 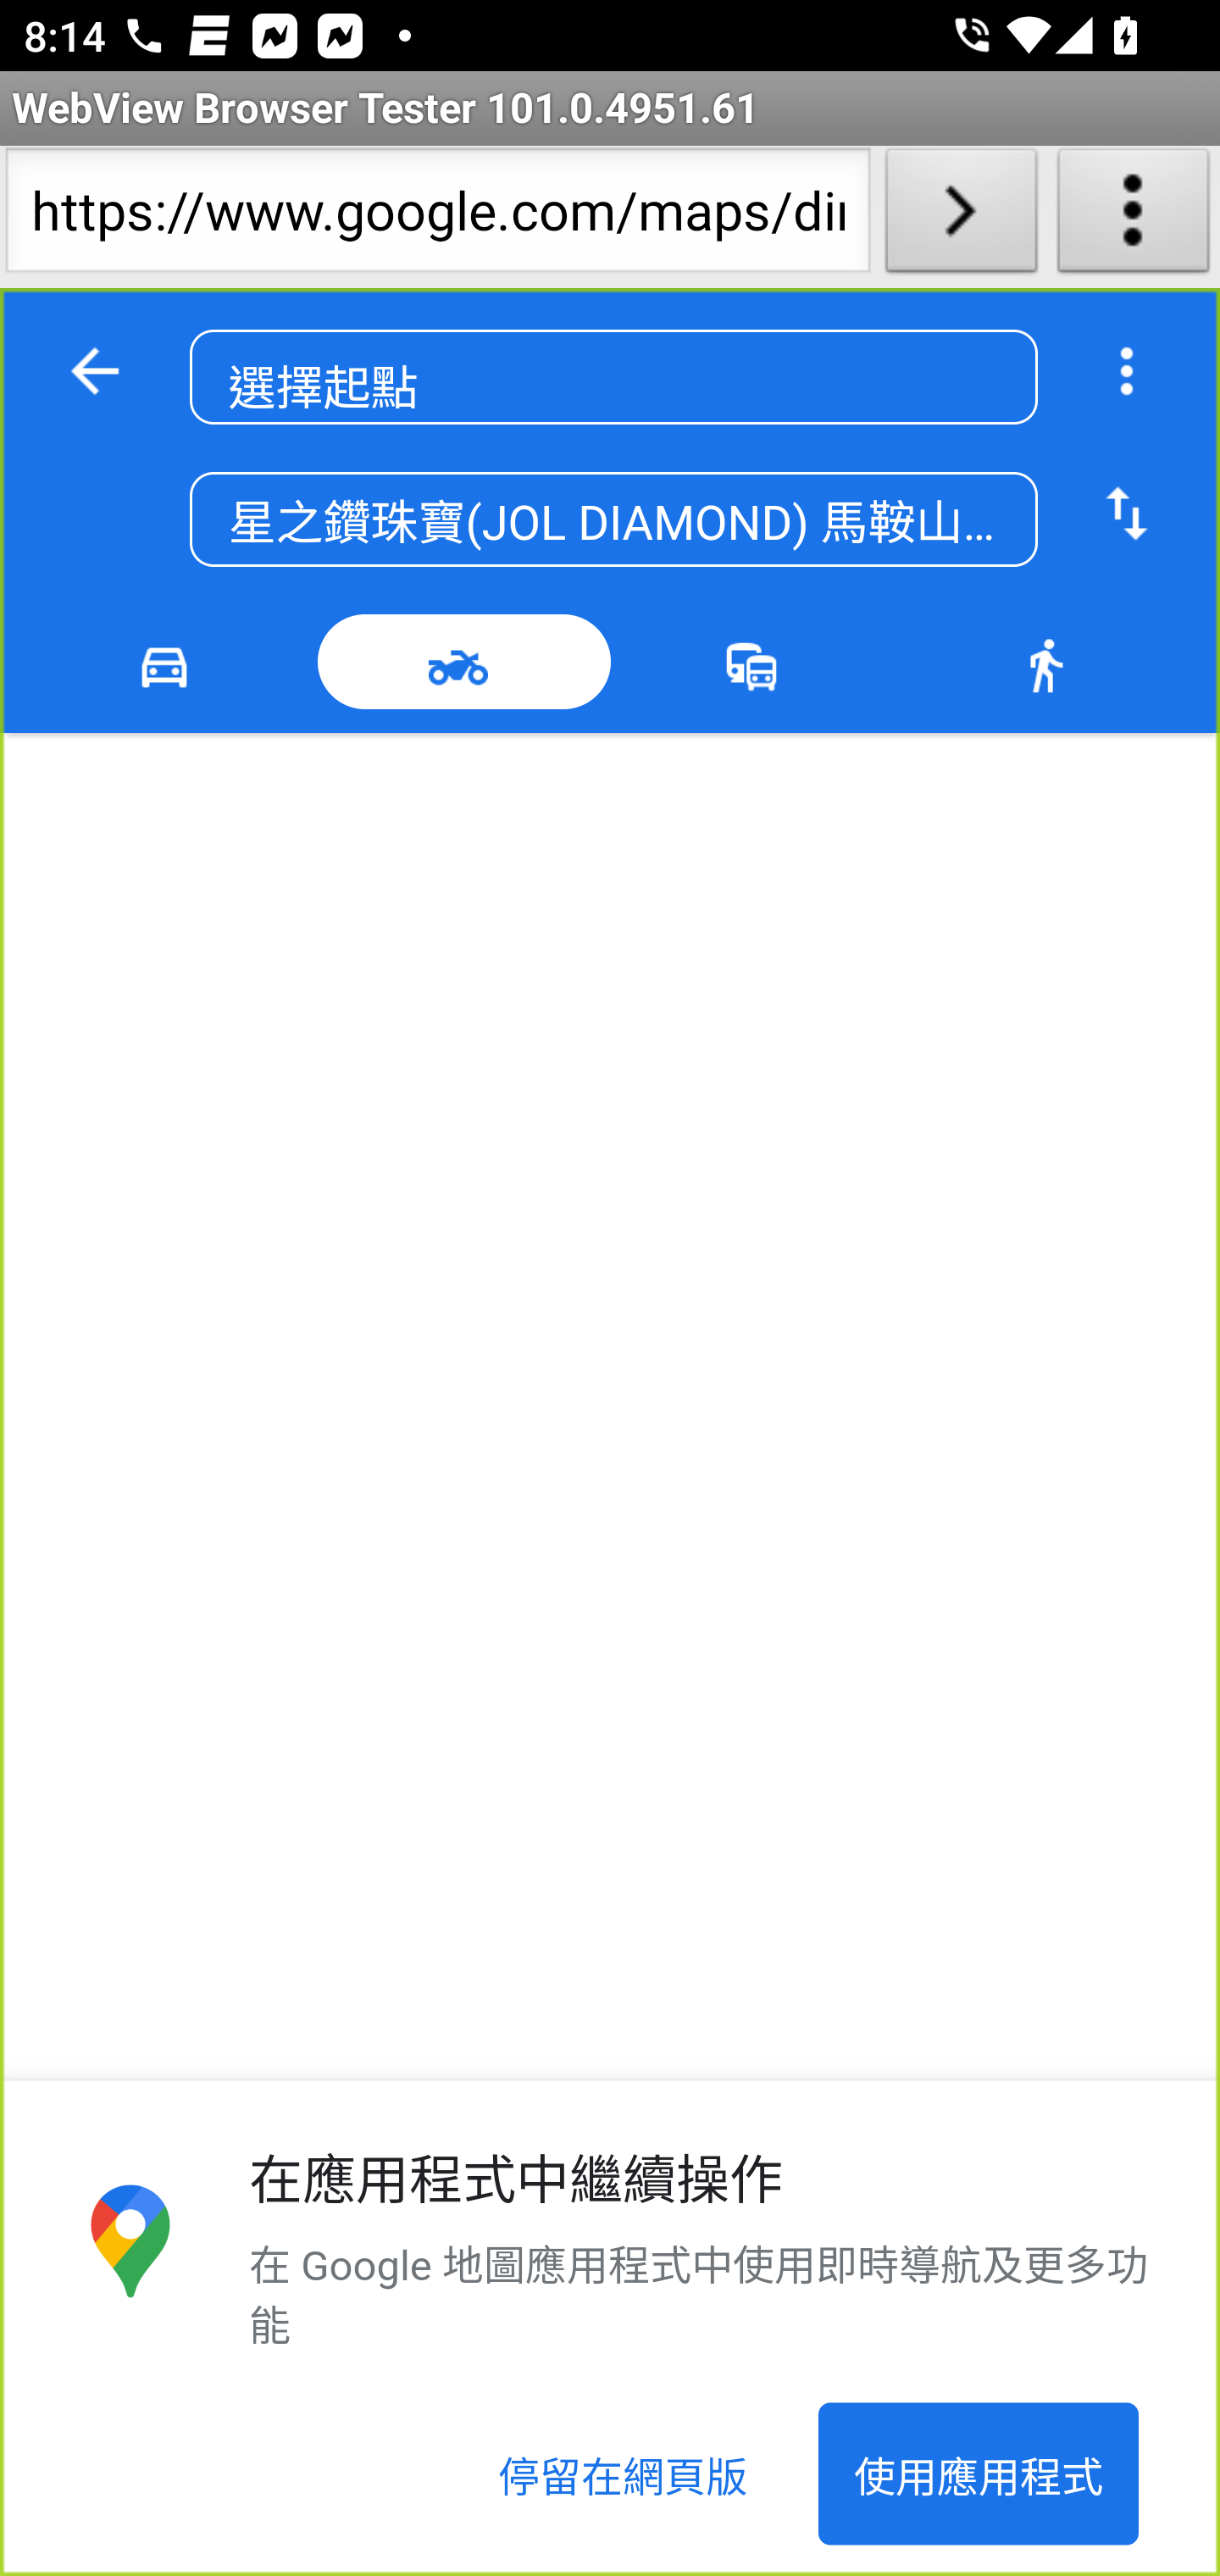 I want to click on About WebView, so click(x=1134, y=217).